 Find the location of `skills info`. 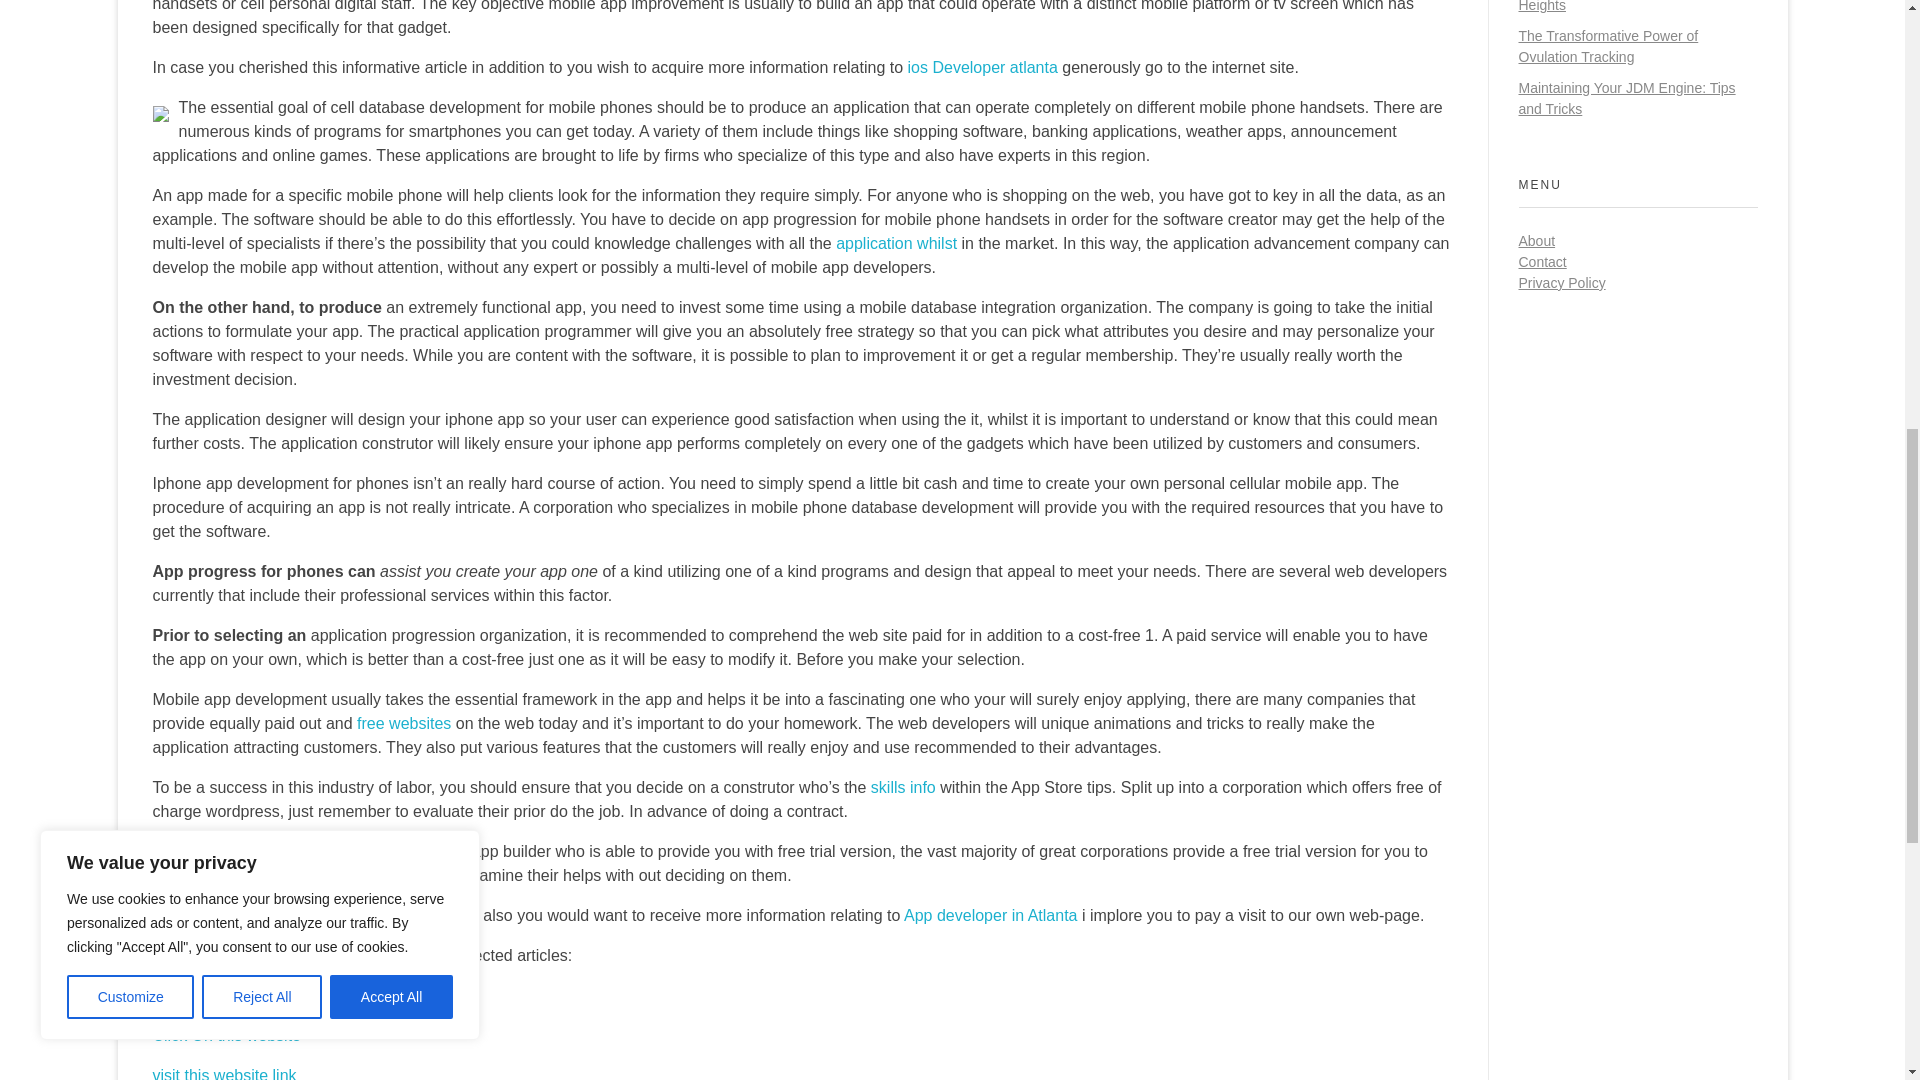

skills info is located at coordinates (904, 786).